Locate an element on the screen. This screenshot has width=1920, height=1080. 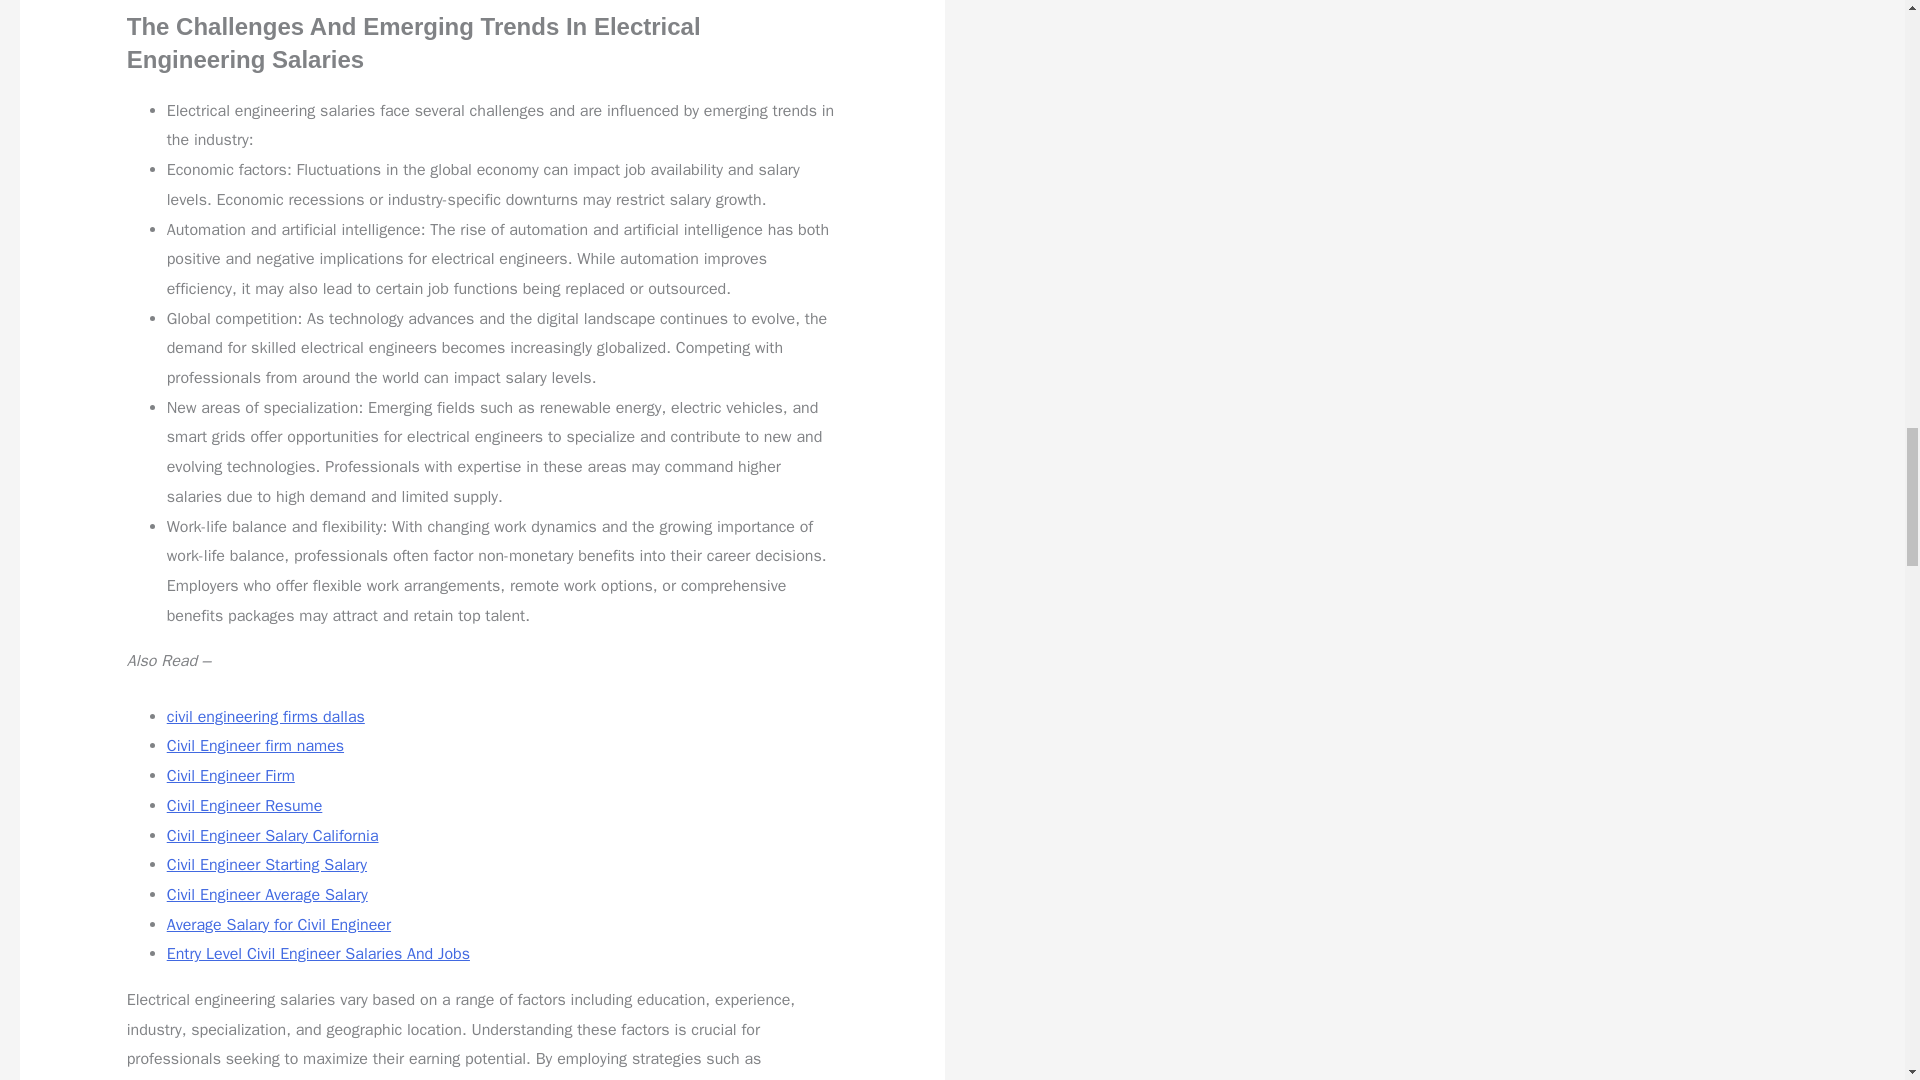
Average Salary for Civil Engineer is located at coordinates (279, 924).